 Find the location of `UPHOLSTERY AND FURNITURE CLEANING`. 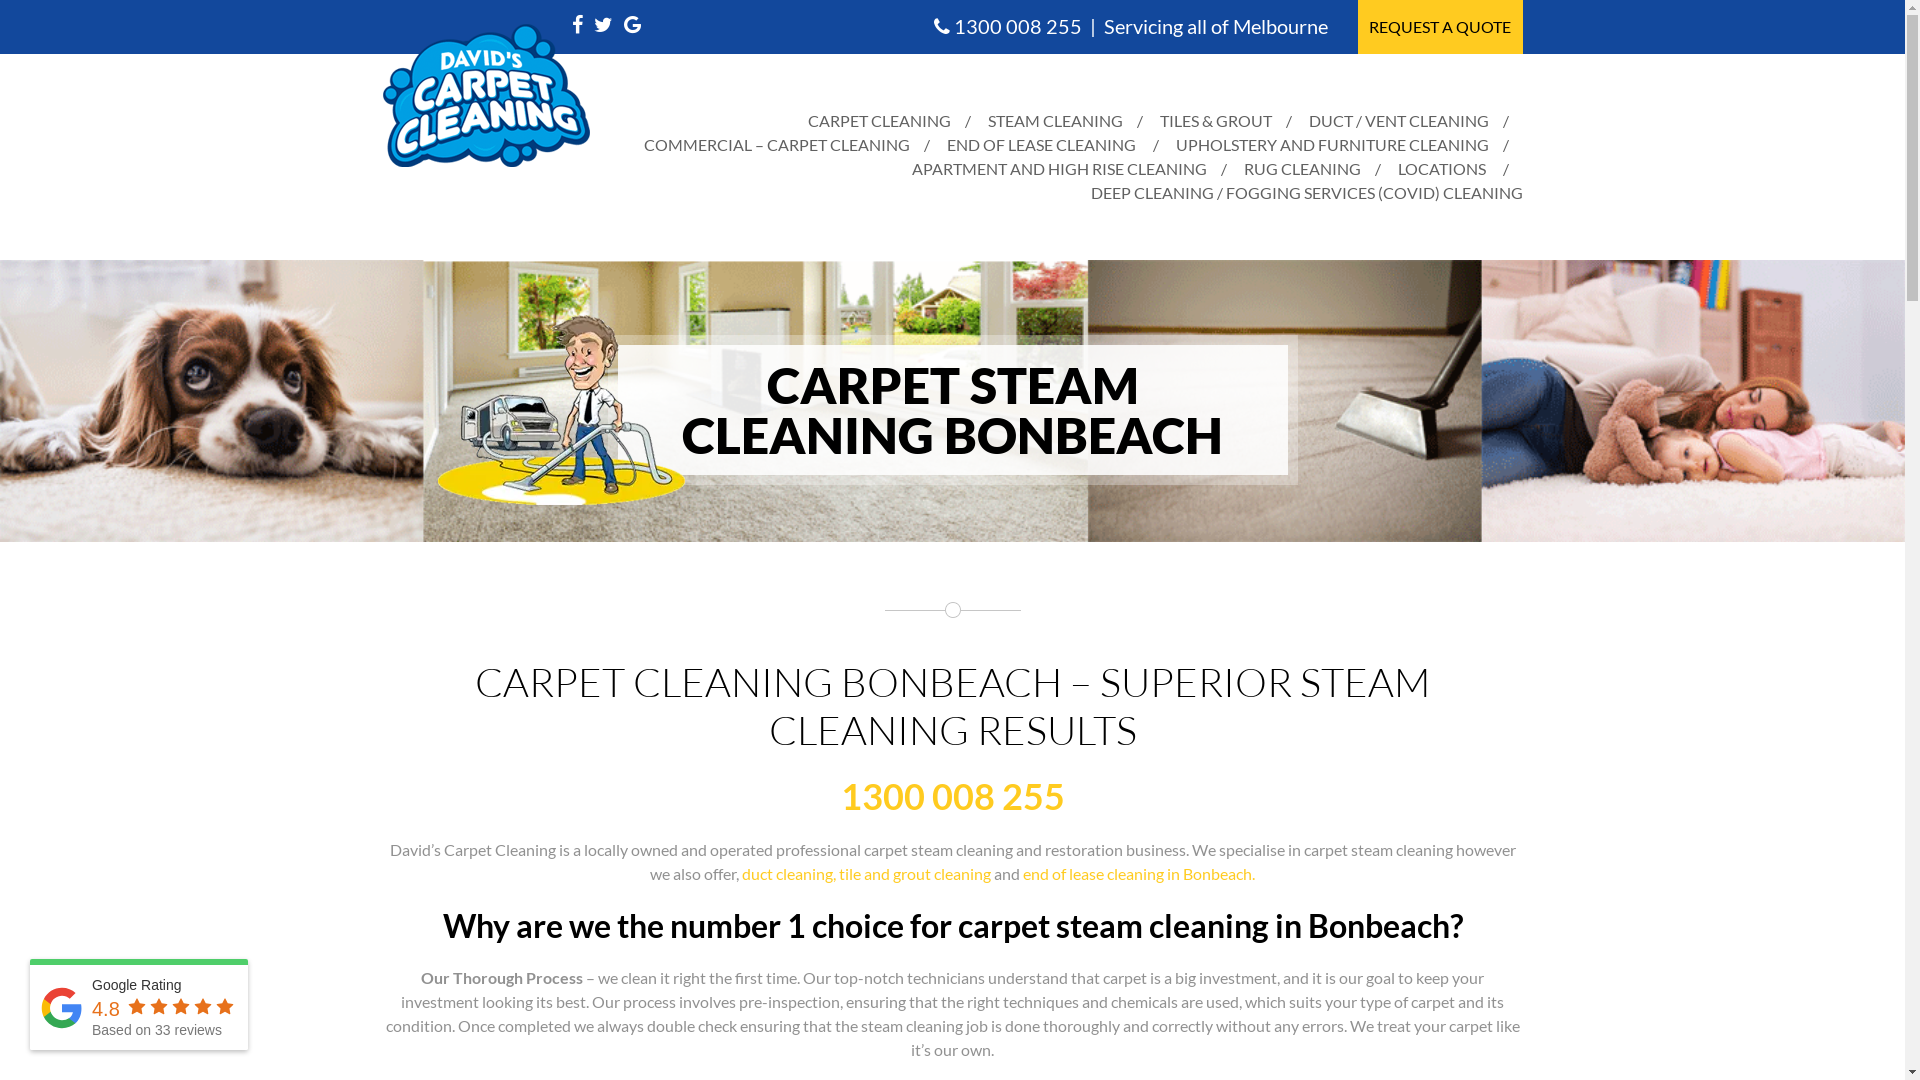

UPHOLSTERY AND FURNITURE CLEANING is located at coordinates (1332, 145).